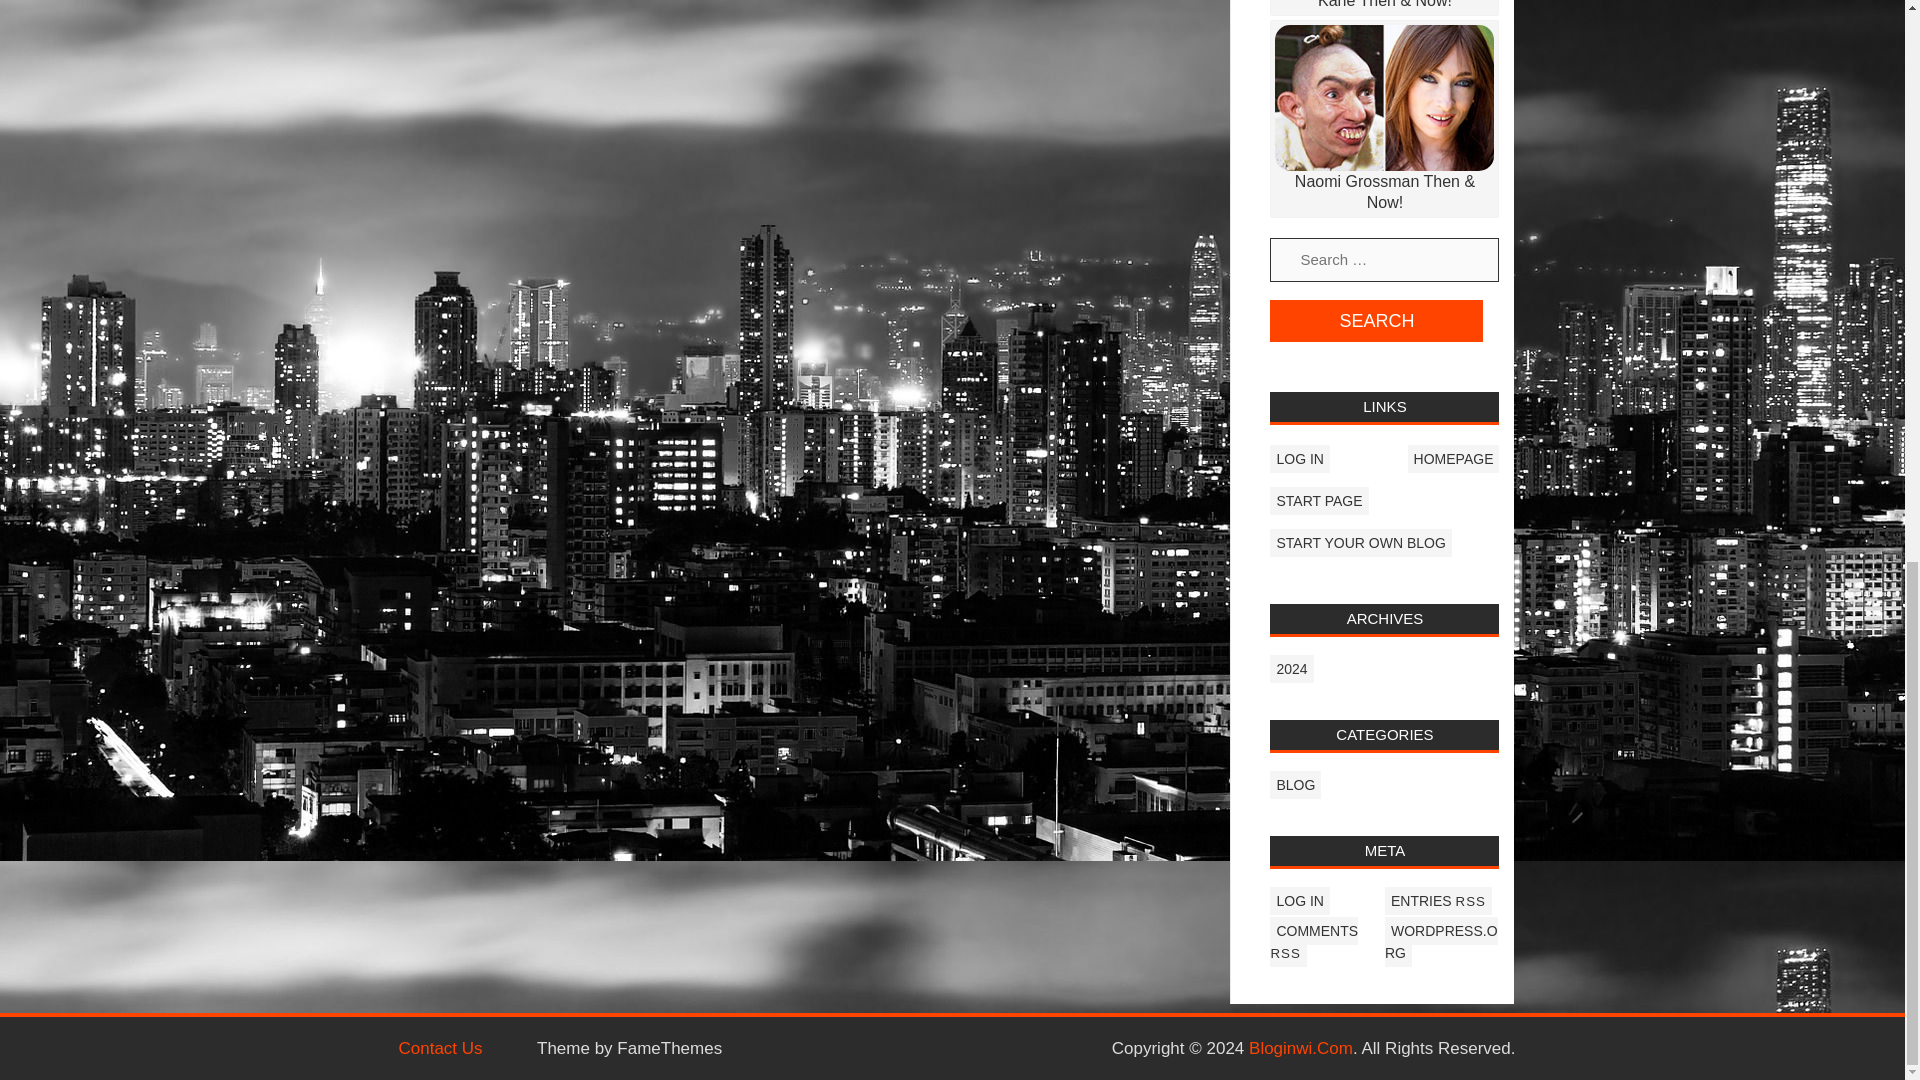 The height and width of the screenshot is (1080, 1920). What do you see at coordinates (1318, 501) in the screenshot?
I see `START PAGE` at bounding box center [1318, 501].